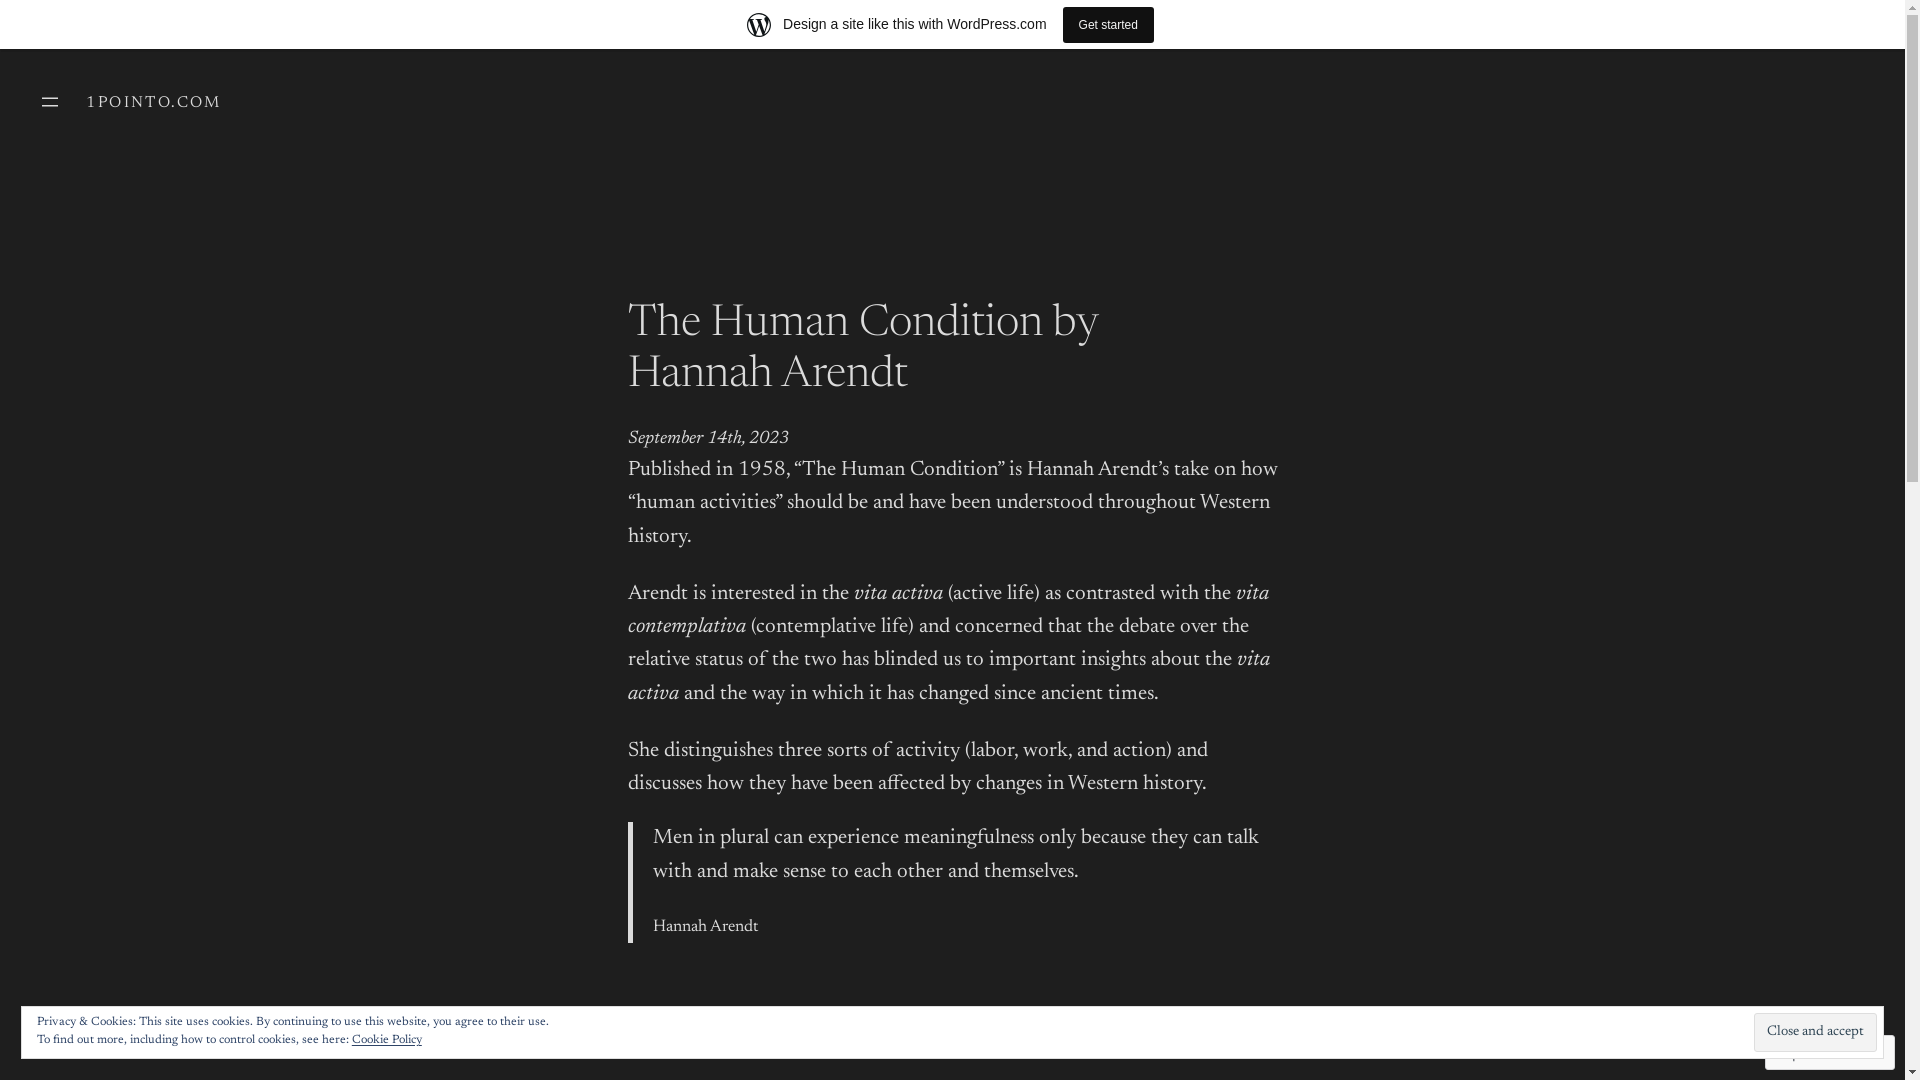 The image size is (1920, 1080). What do you see at coordinates (953, 350) in the screenshot?
I see `The Human Condition by Hannah Arendt` at bounding box center [953, 350].